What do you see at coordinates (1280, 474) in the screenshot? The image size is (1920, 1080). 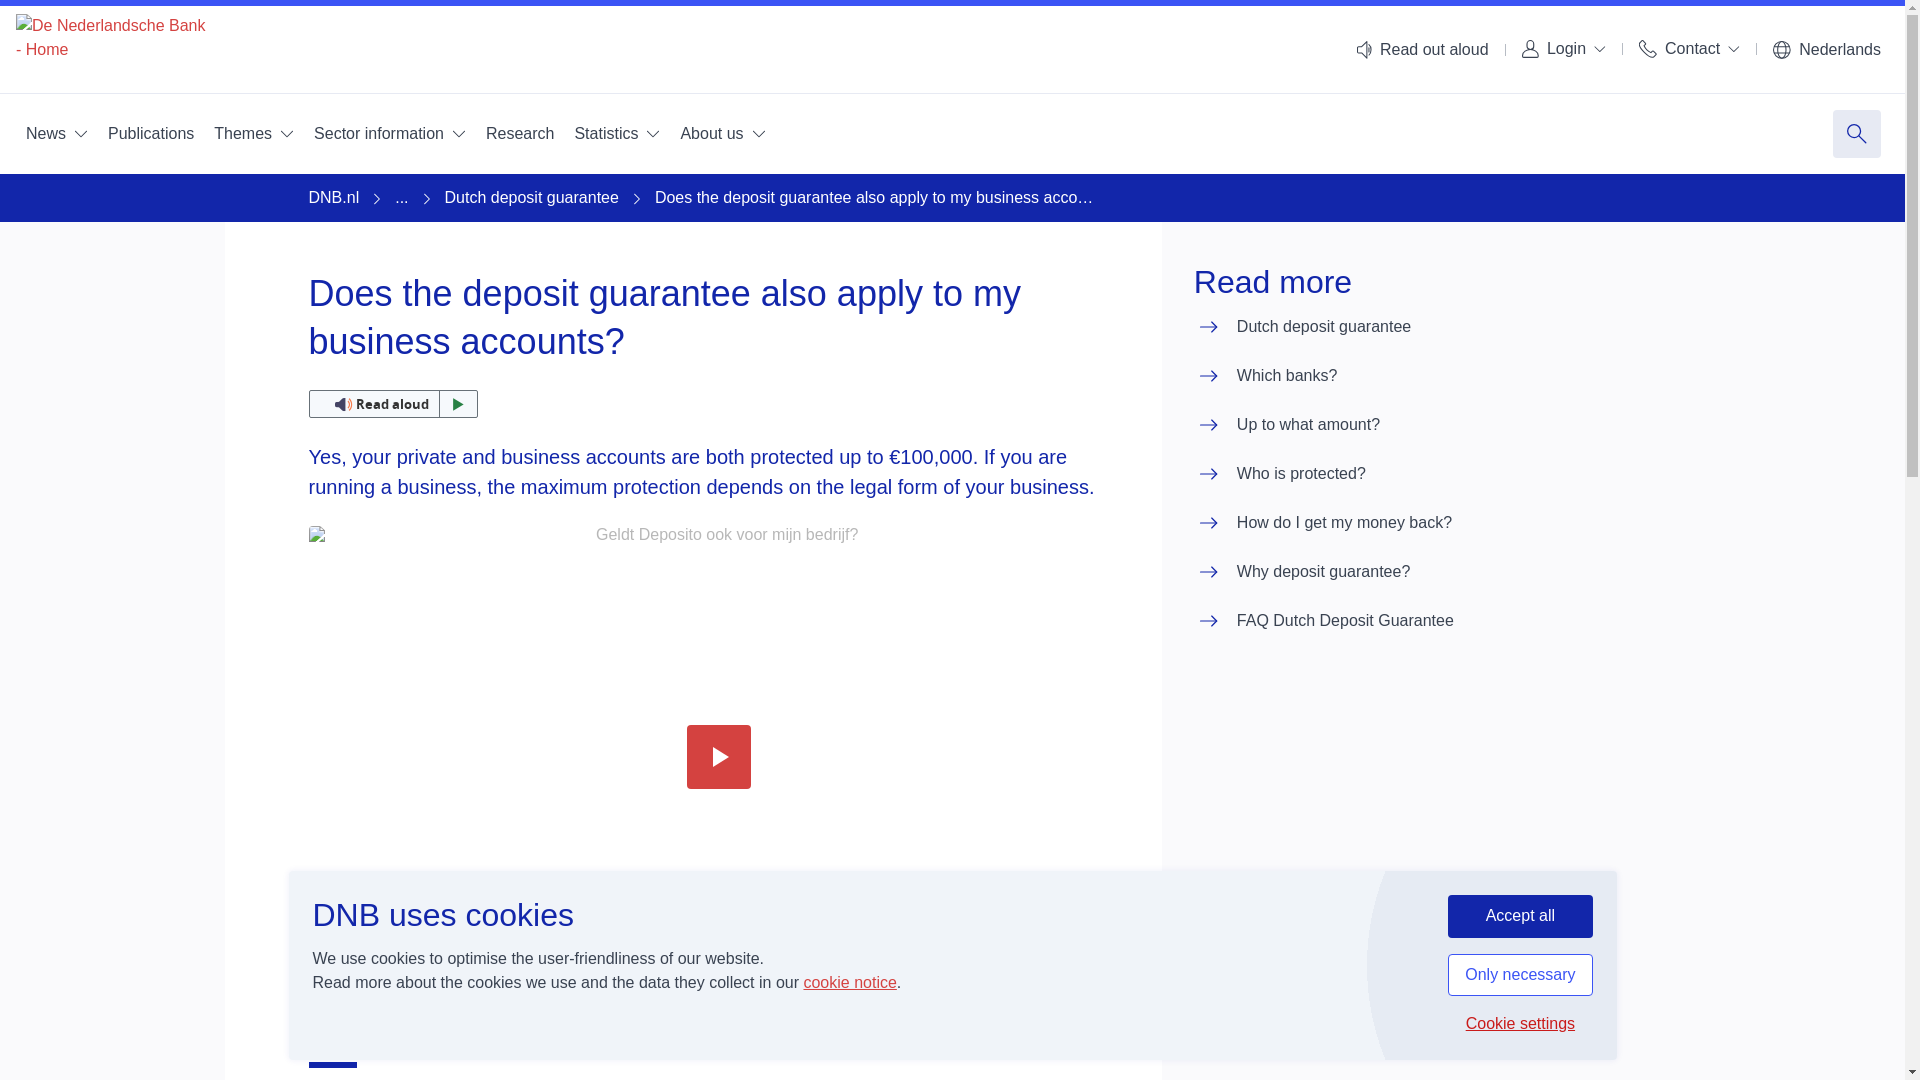 I see `Who is protected?` at bounding box center [1280, 474].